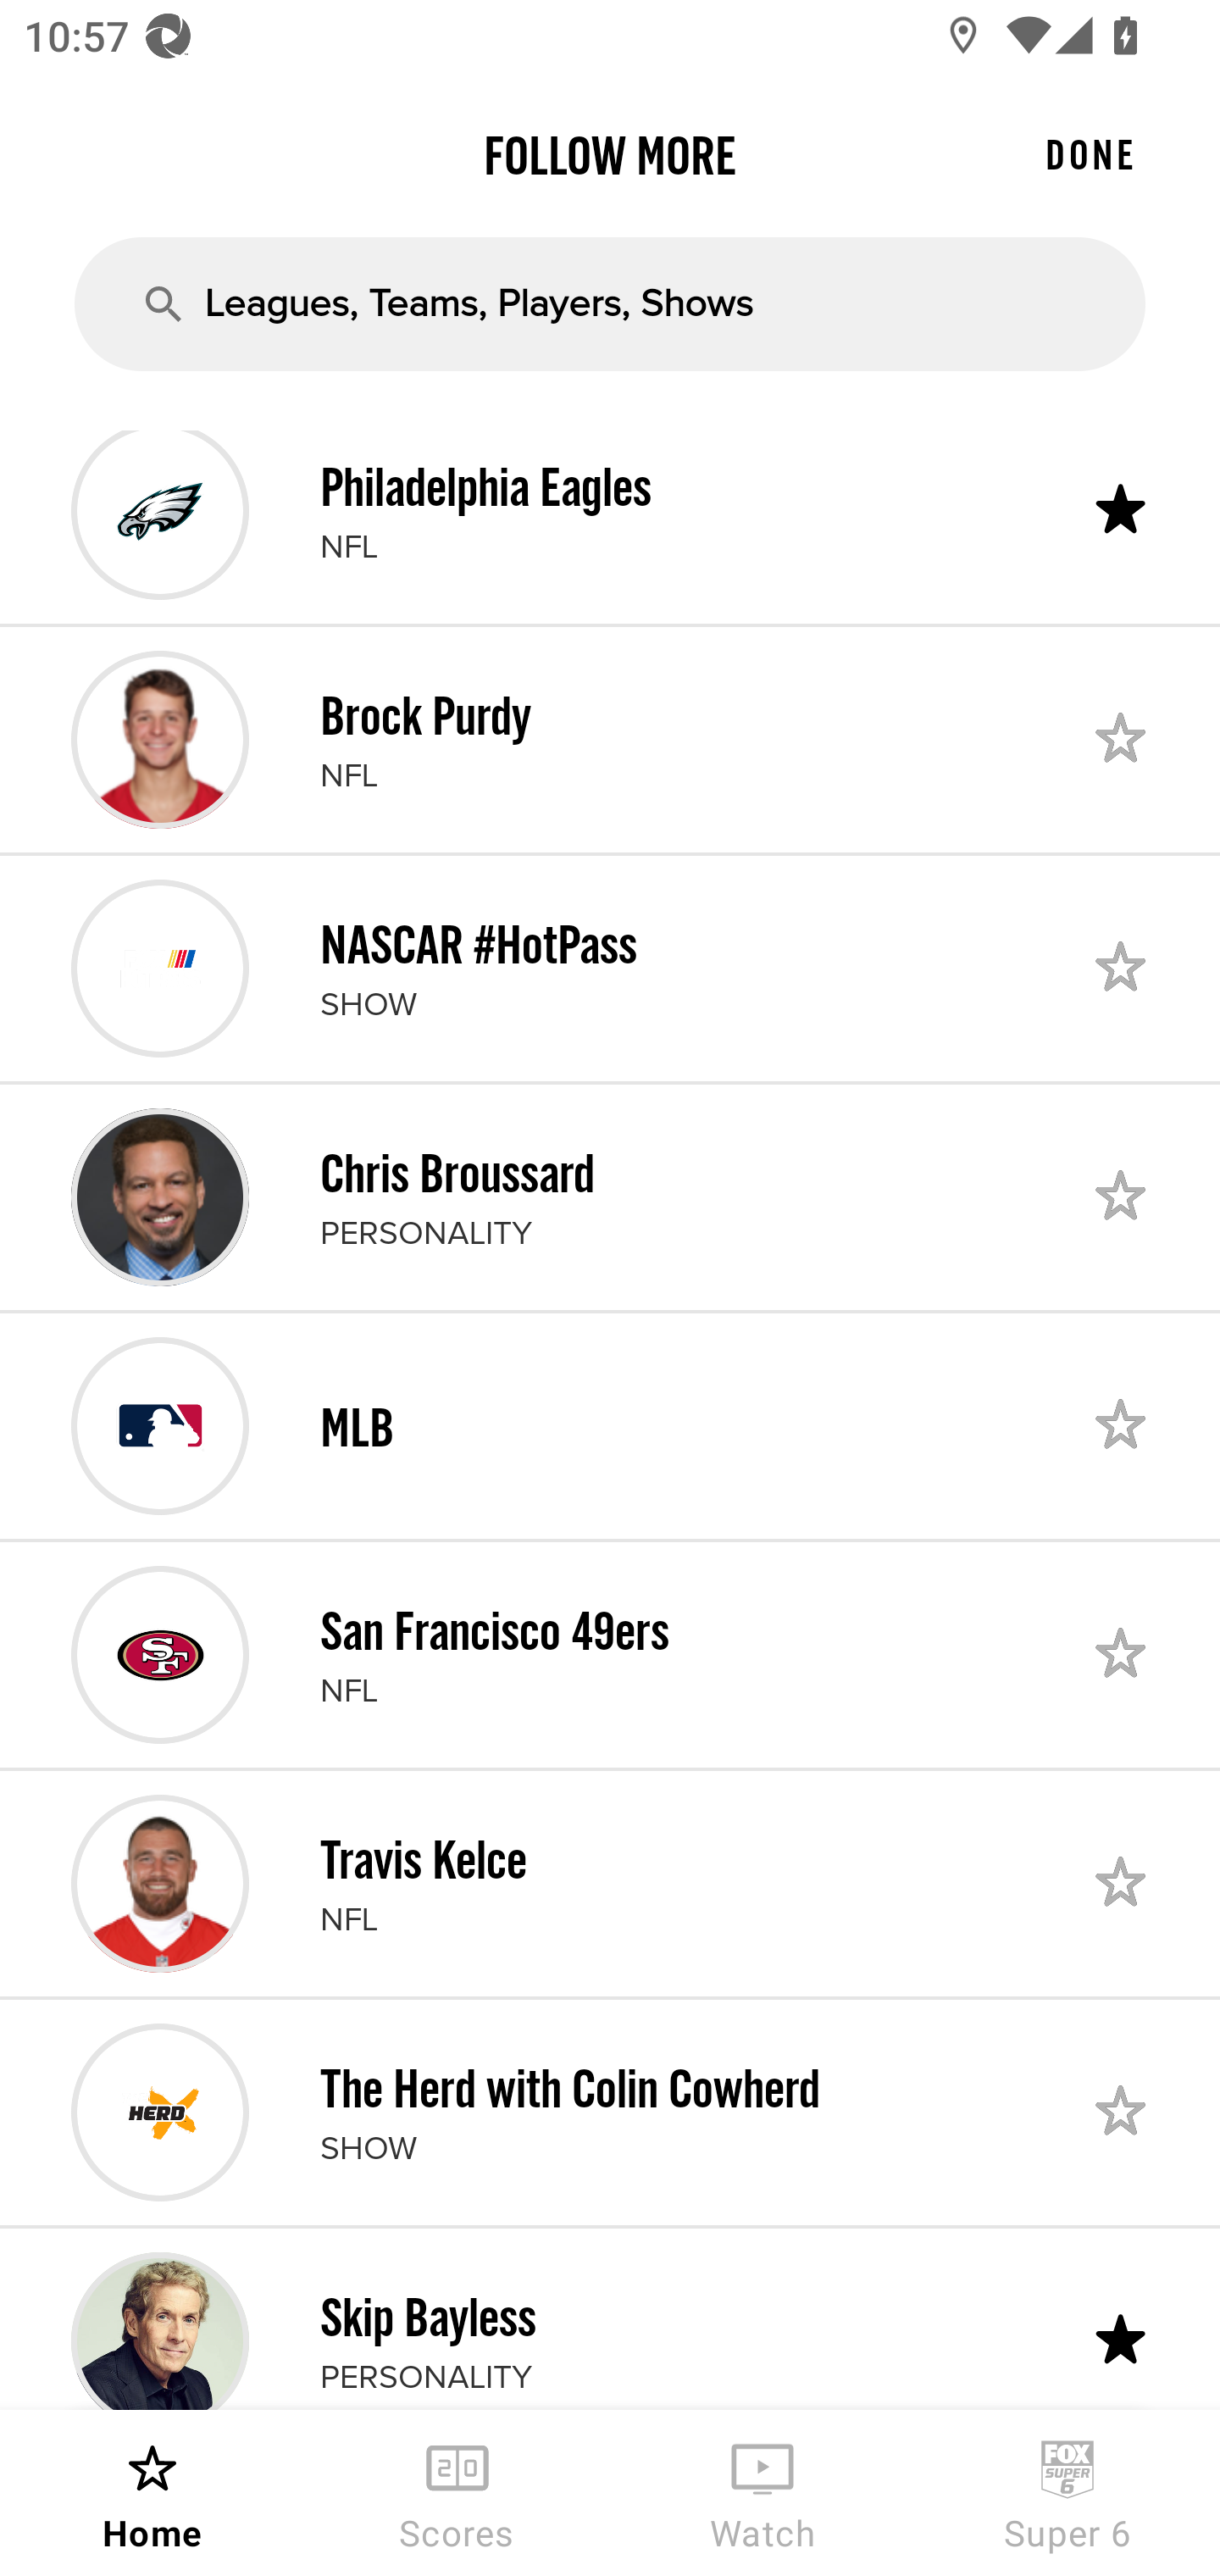 This screenshot has height=2576, width=1220. What do you see at coordinates (1090, 154) in the screenshot?
I see `DONE` at bounding box center [1090, 154].